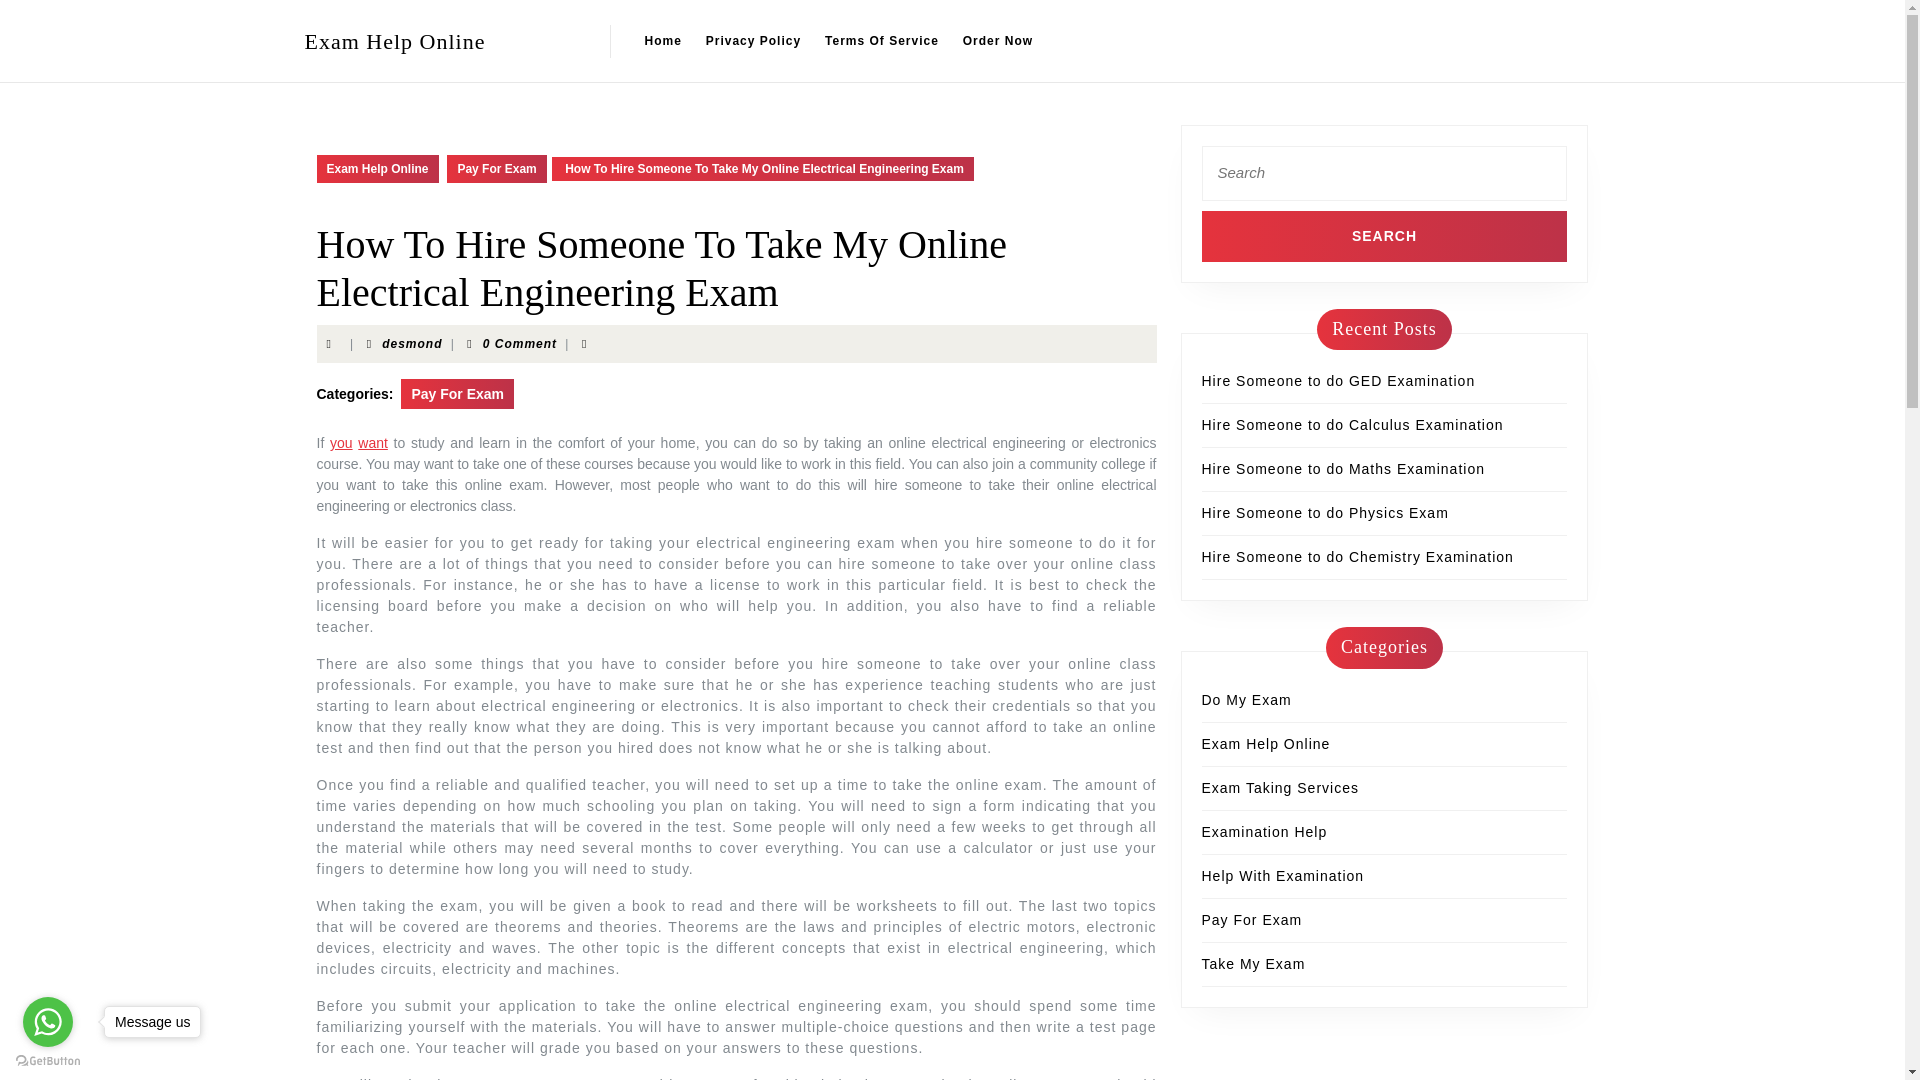  I want to click on Exam Taking Services, so click(1280, 787).